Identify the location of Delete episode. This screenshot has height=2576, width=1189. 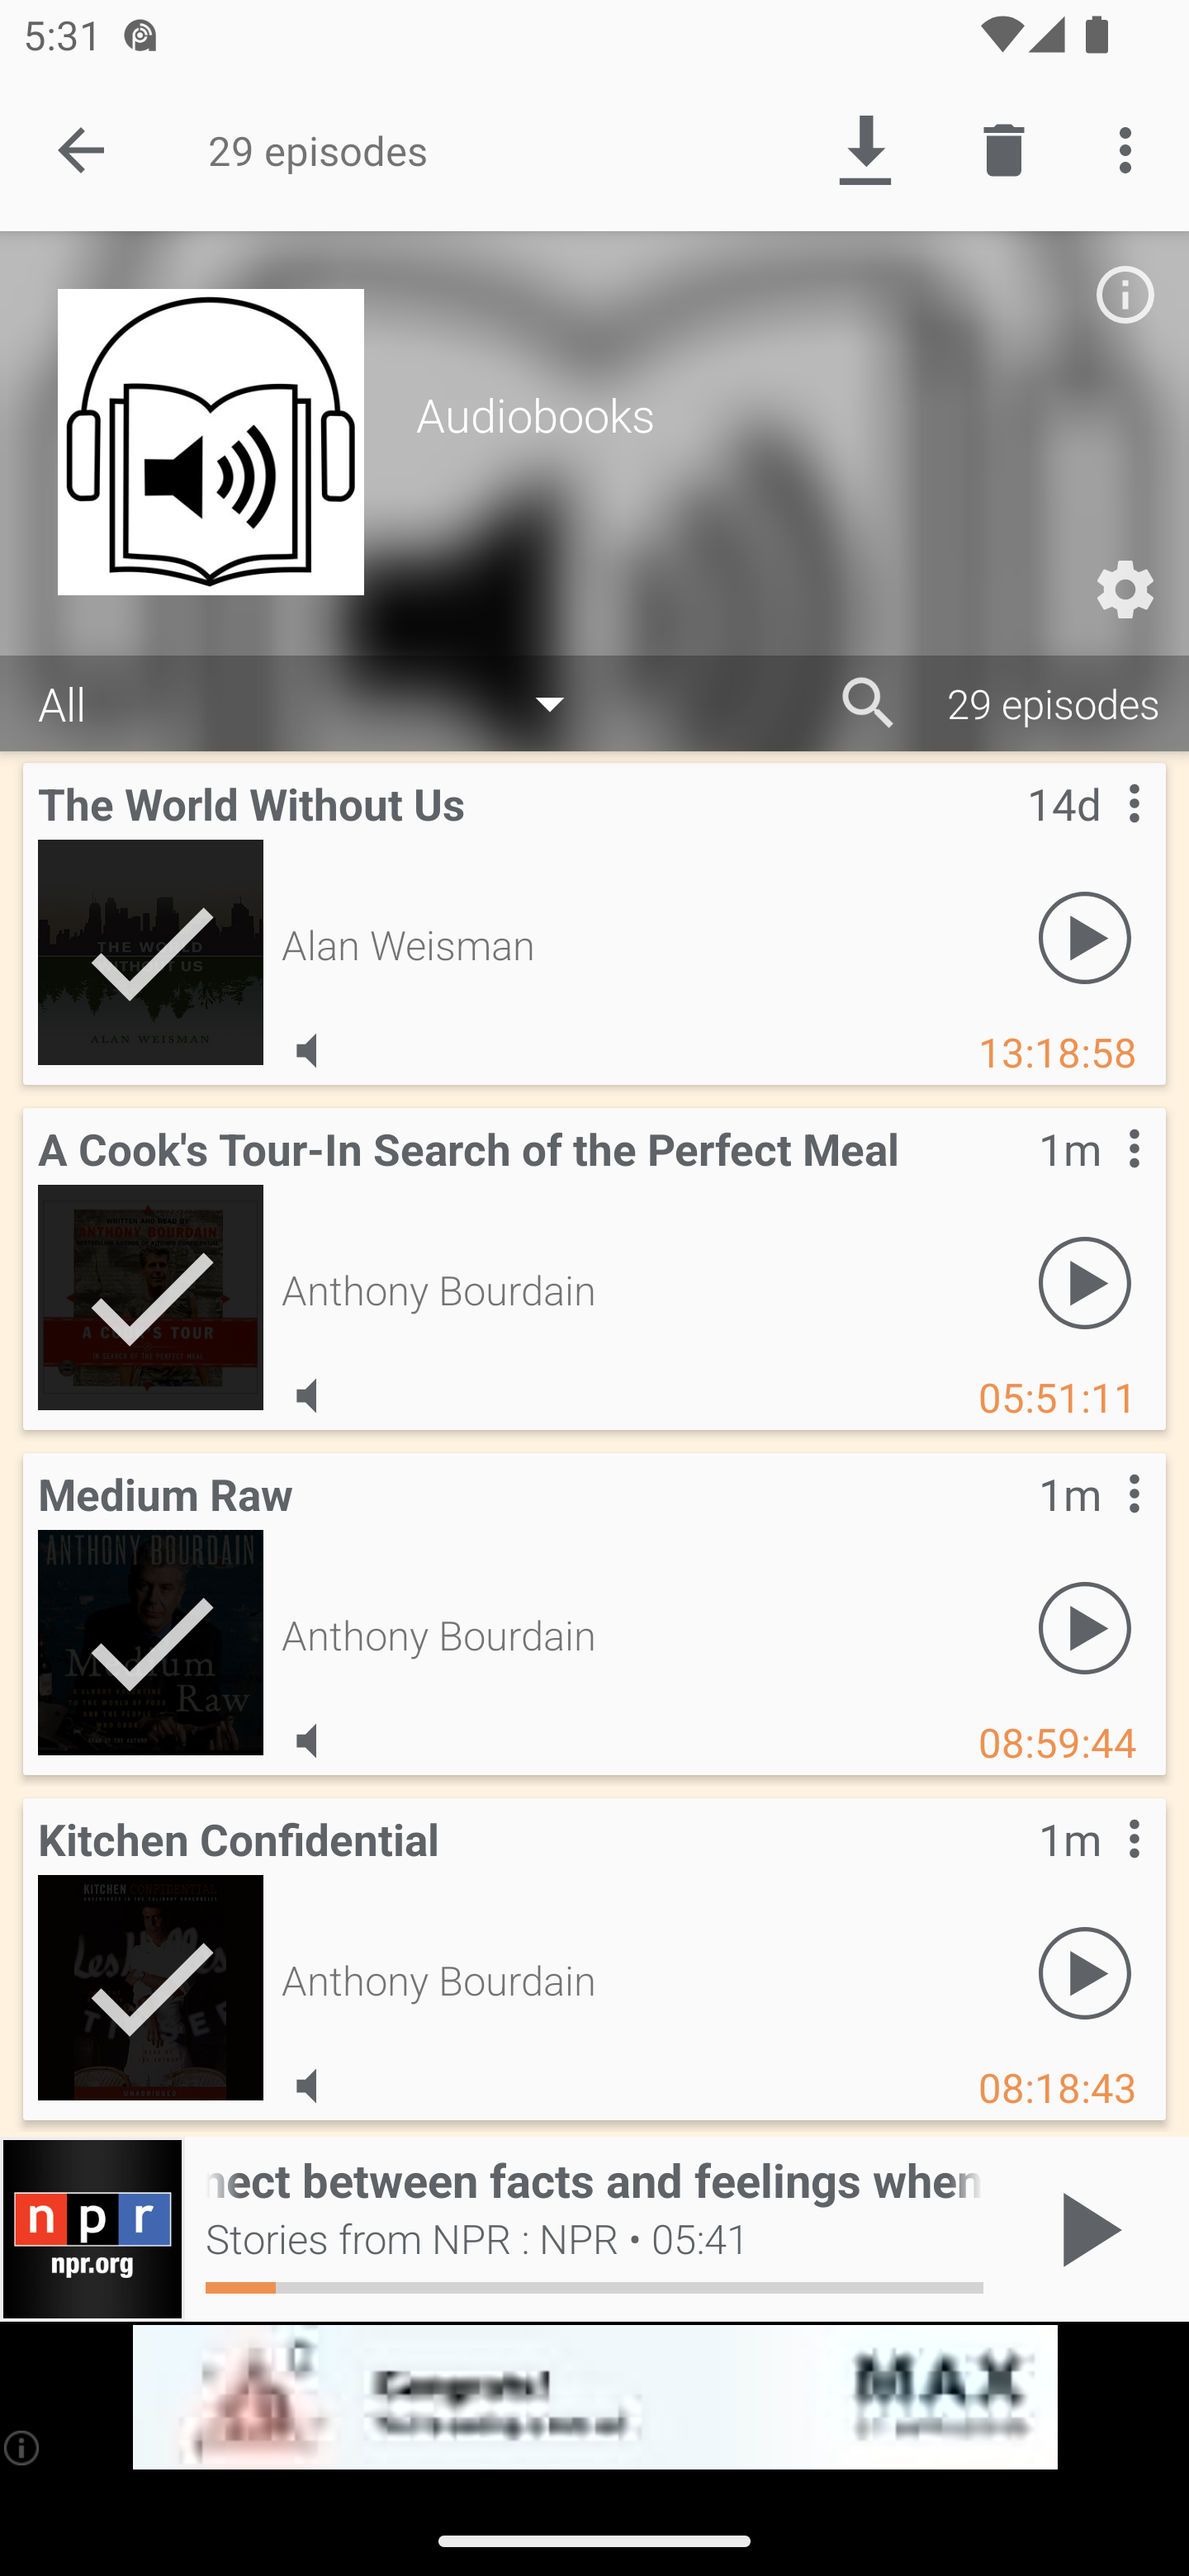
(1004, 149).